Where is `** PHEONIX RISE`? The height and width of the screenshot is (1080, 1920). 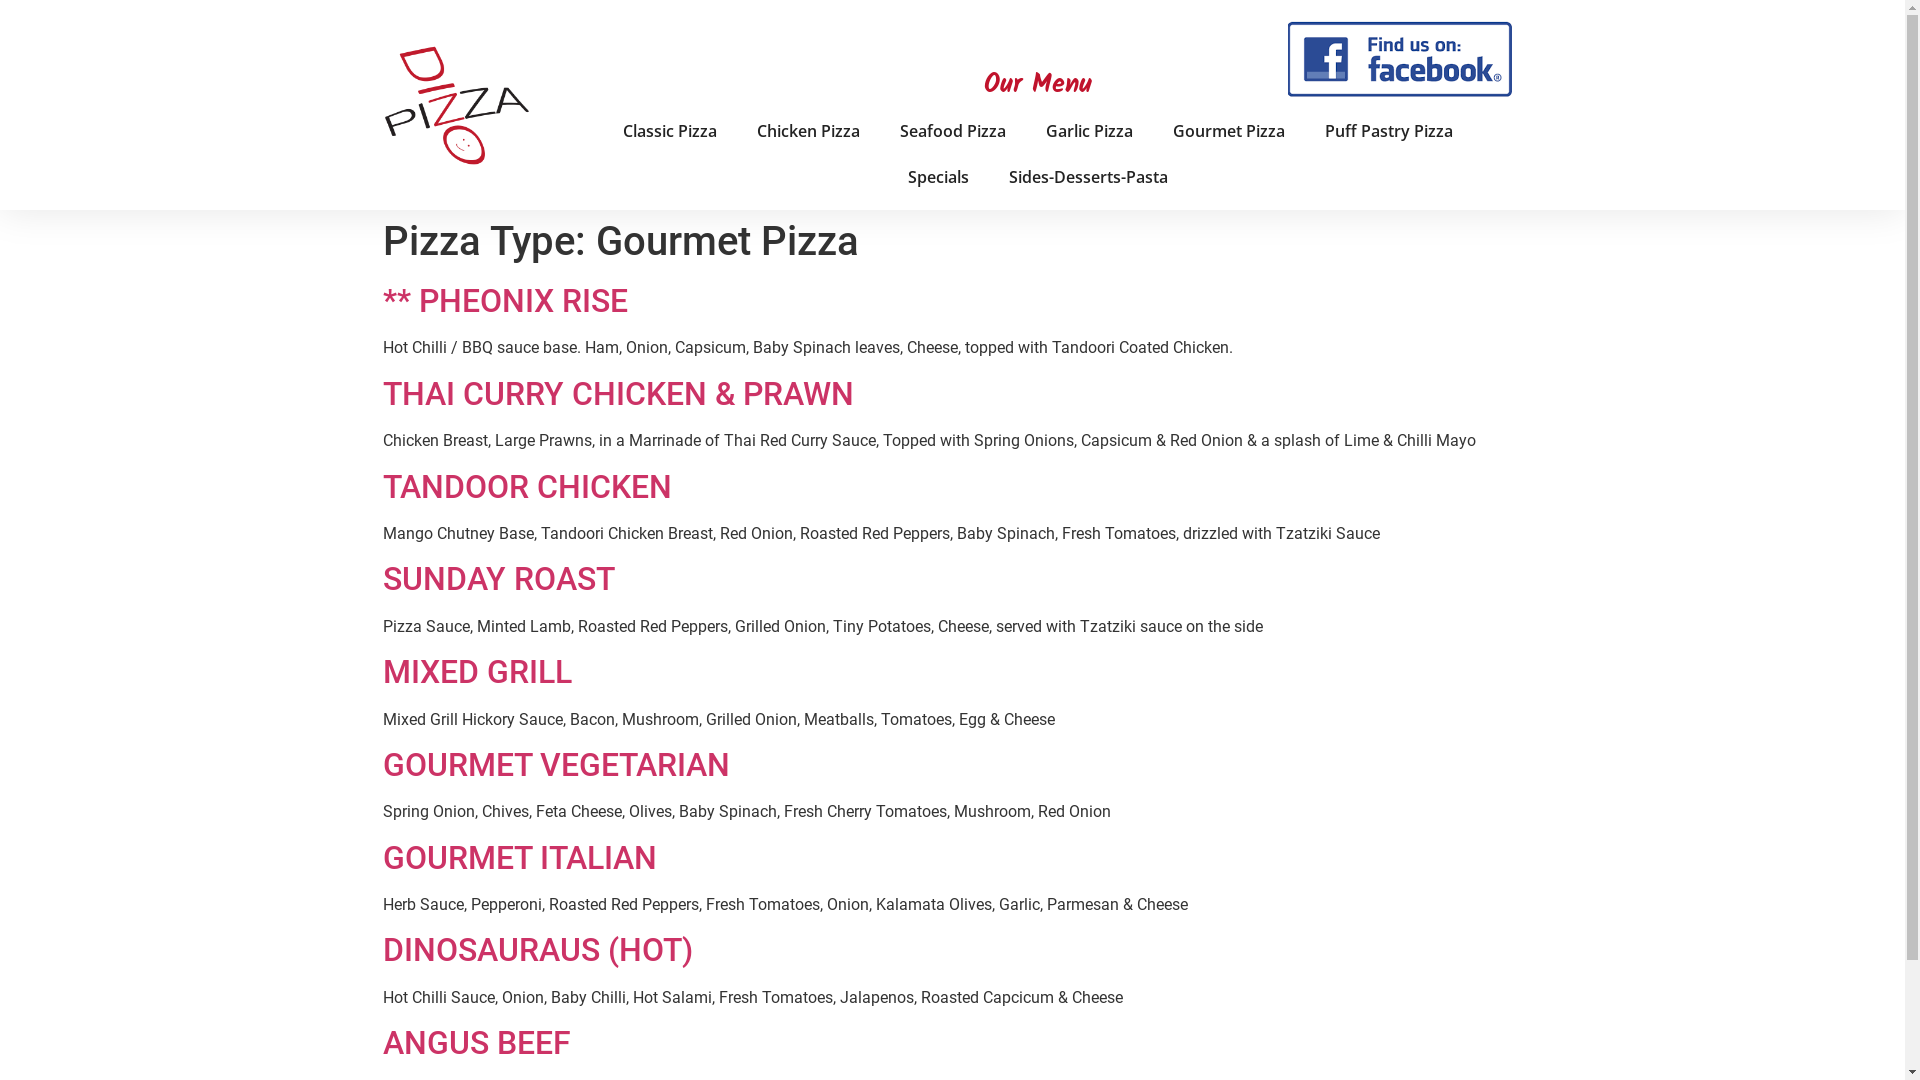
** PHEONIX RISE is located at coordinates (504, 301).